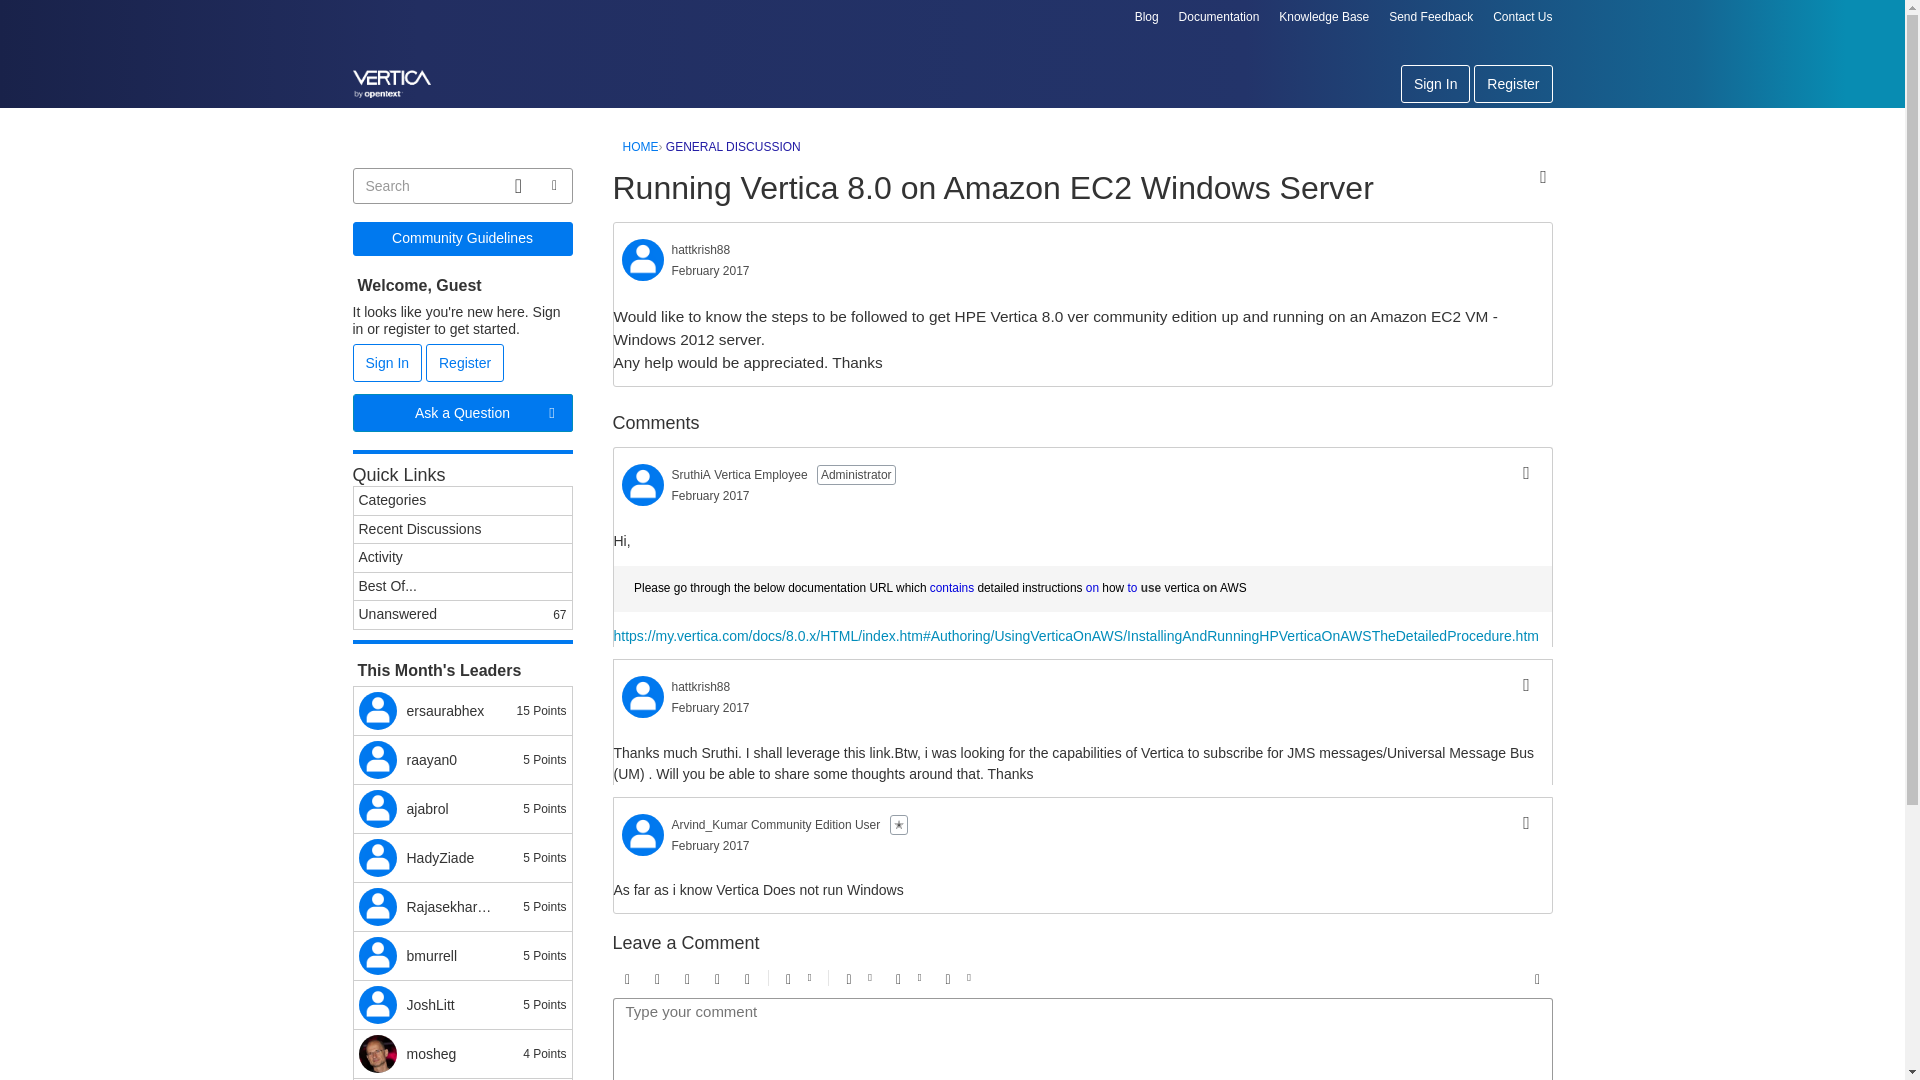 Image resolution: width=1920 pixels, height=1080 pixels. What do you see at coordinates (643, 697) in the screenshot?
I see `hattkrish88` at bounding box center [643, 697].